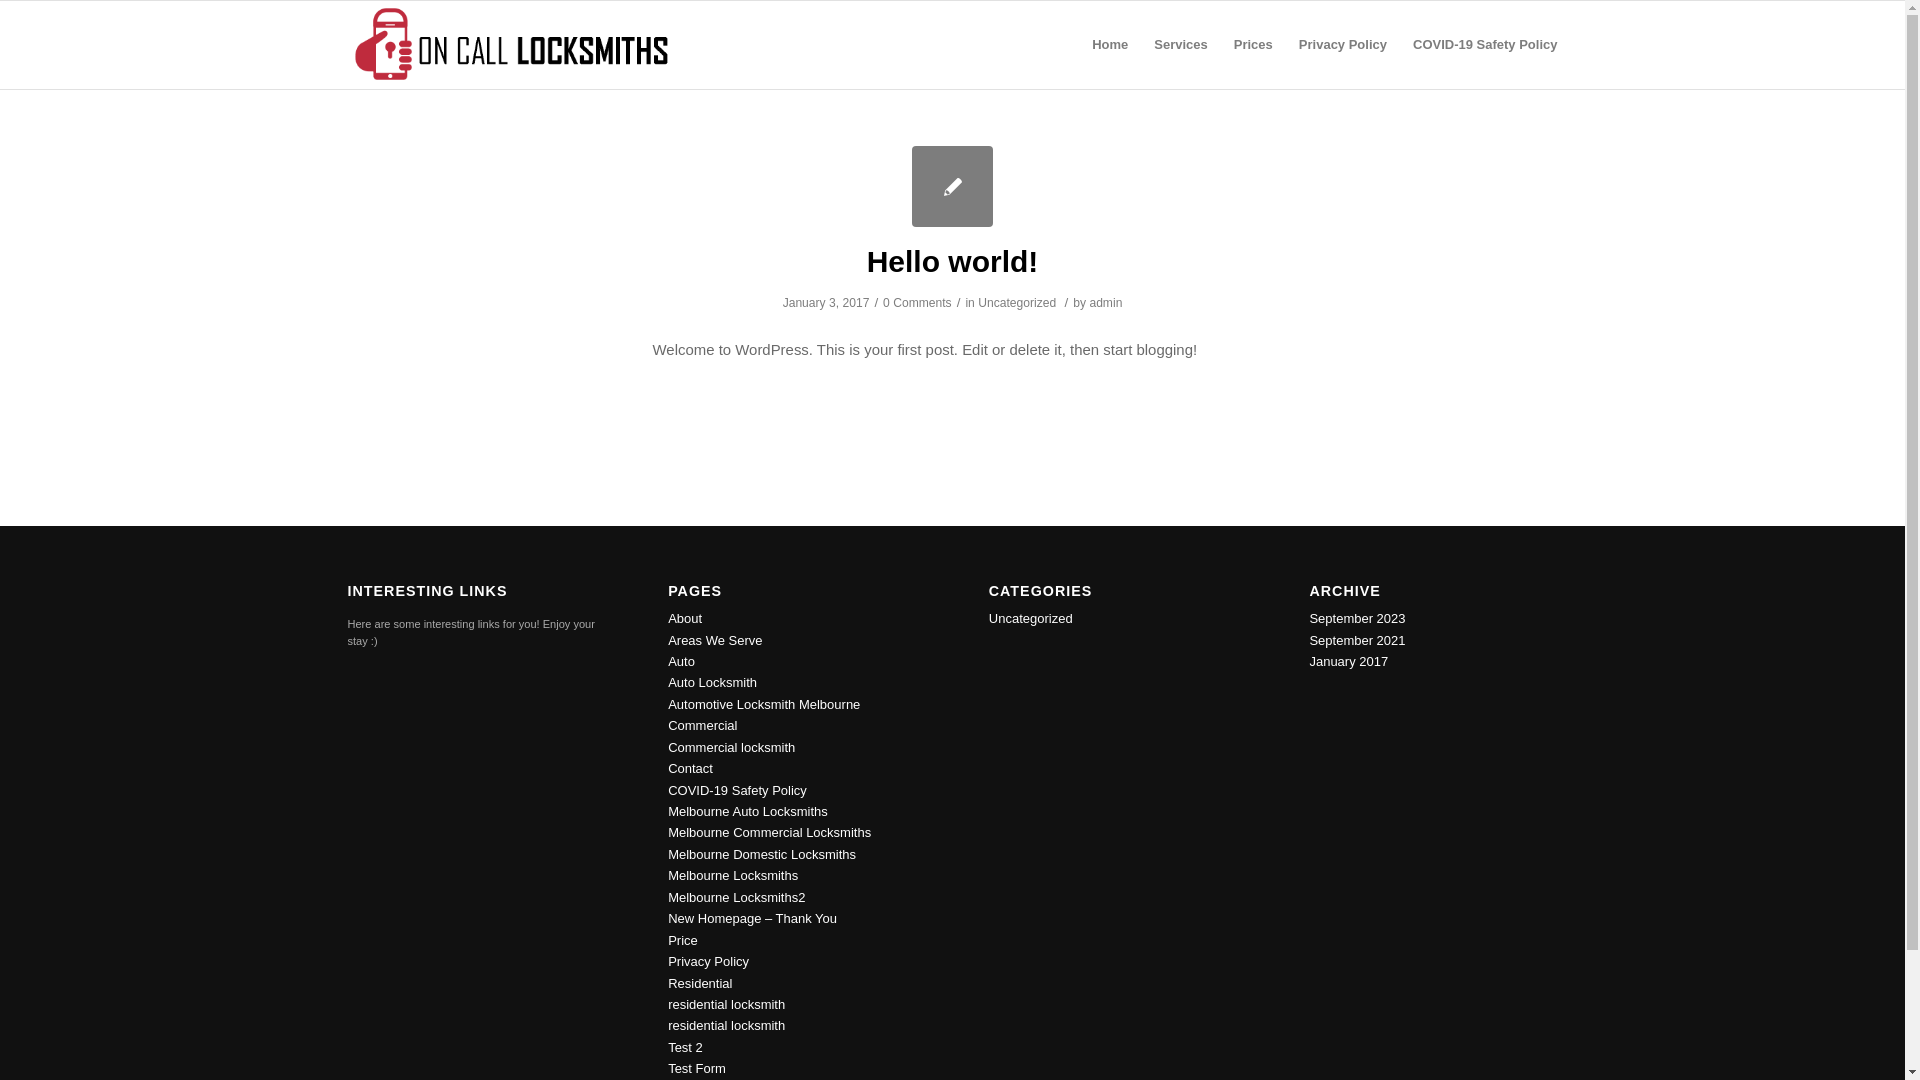 The image size is (1920, 1080). What do you see at coordinates (1254, 45) in the screenshot?
I see `Prices` at bounding box center [1254, 45].